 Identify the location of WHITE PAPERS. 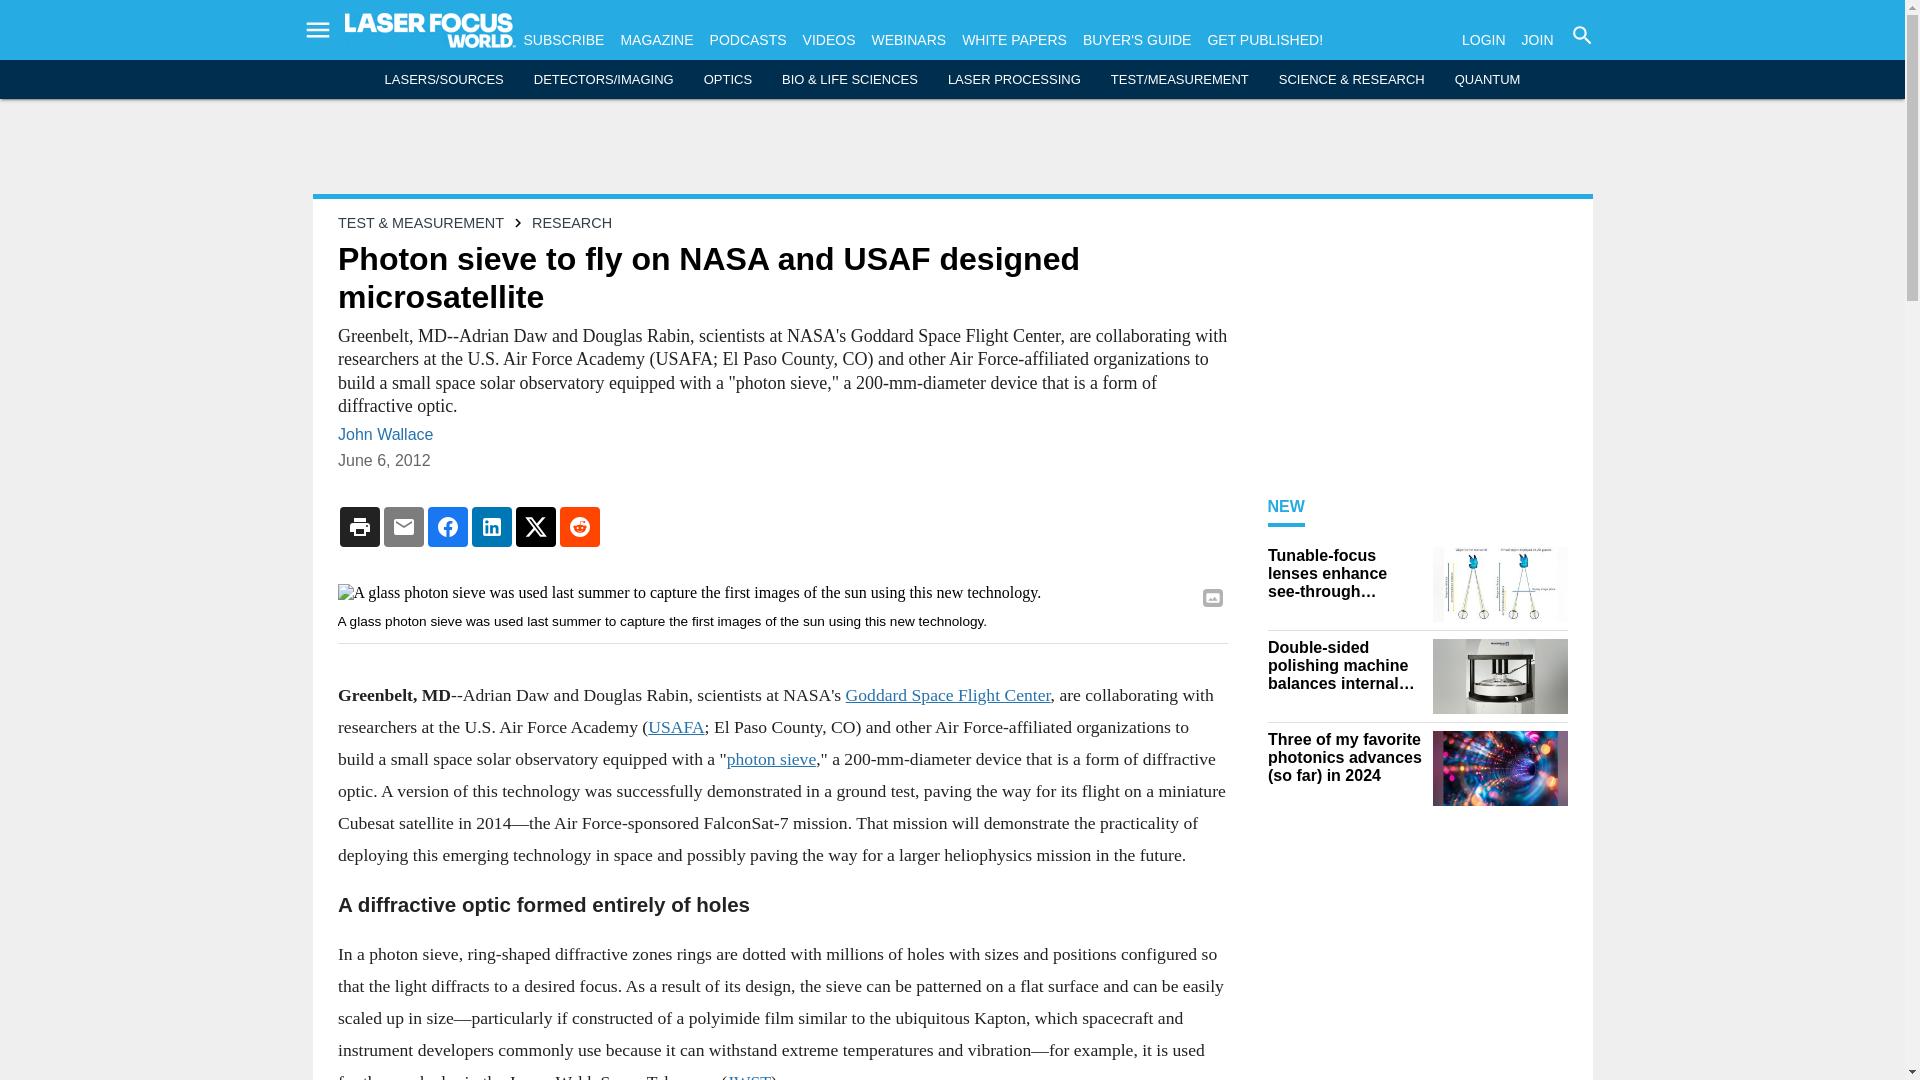
(1014, 40).